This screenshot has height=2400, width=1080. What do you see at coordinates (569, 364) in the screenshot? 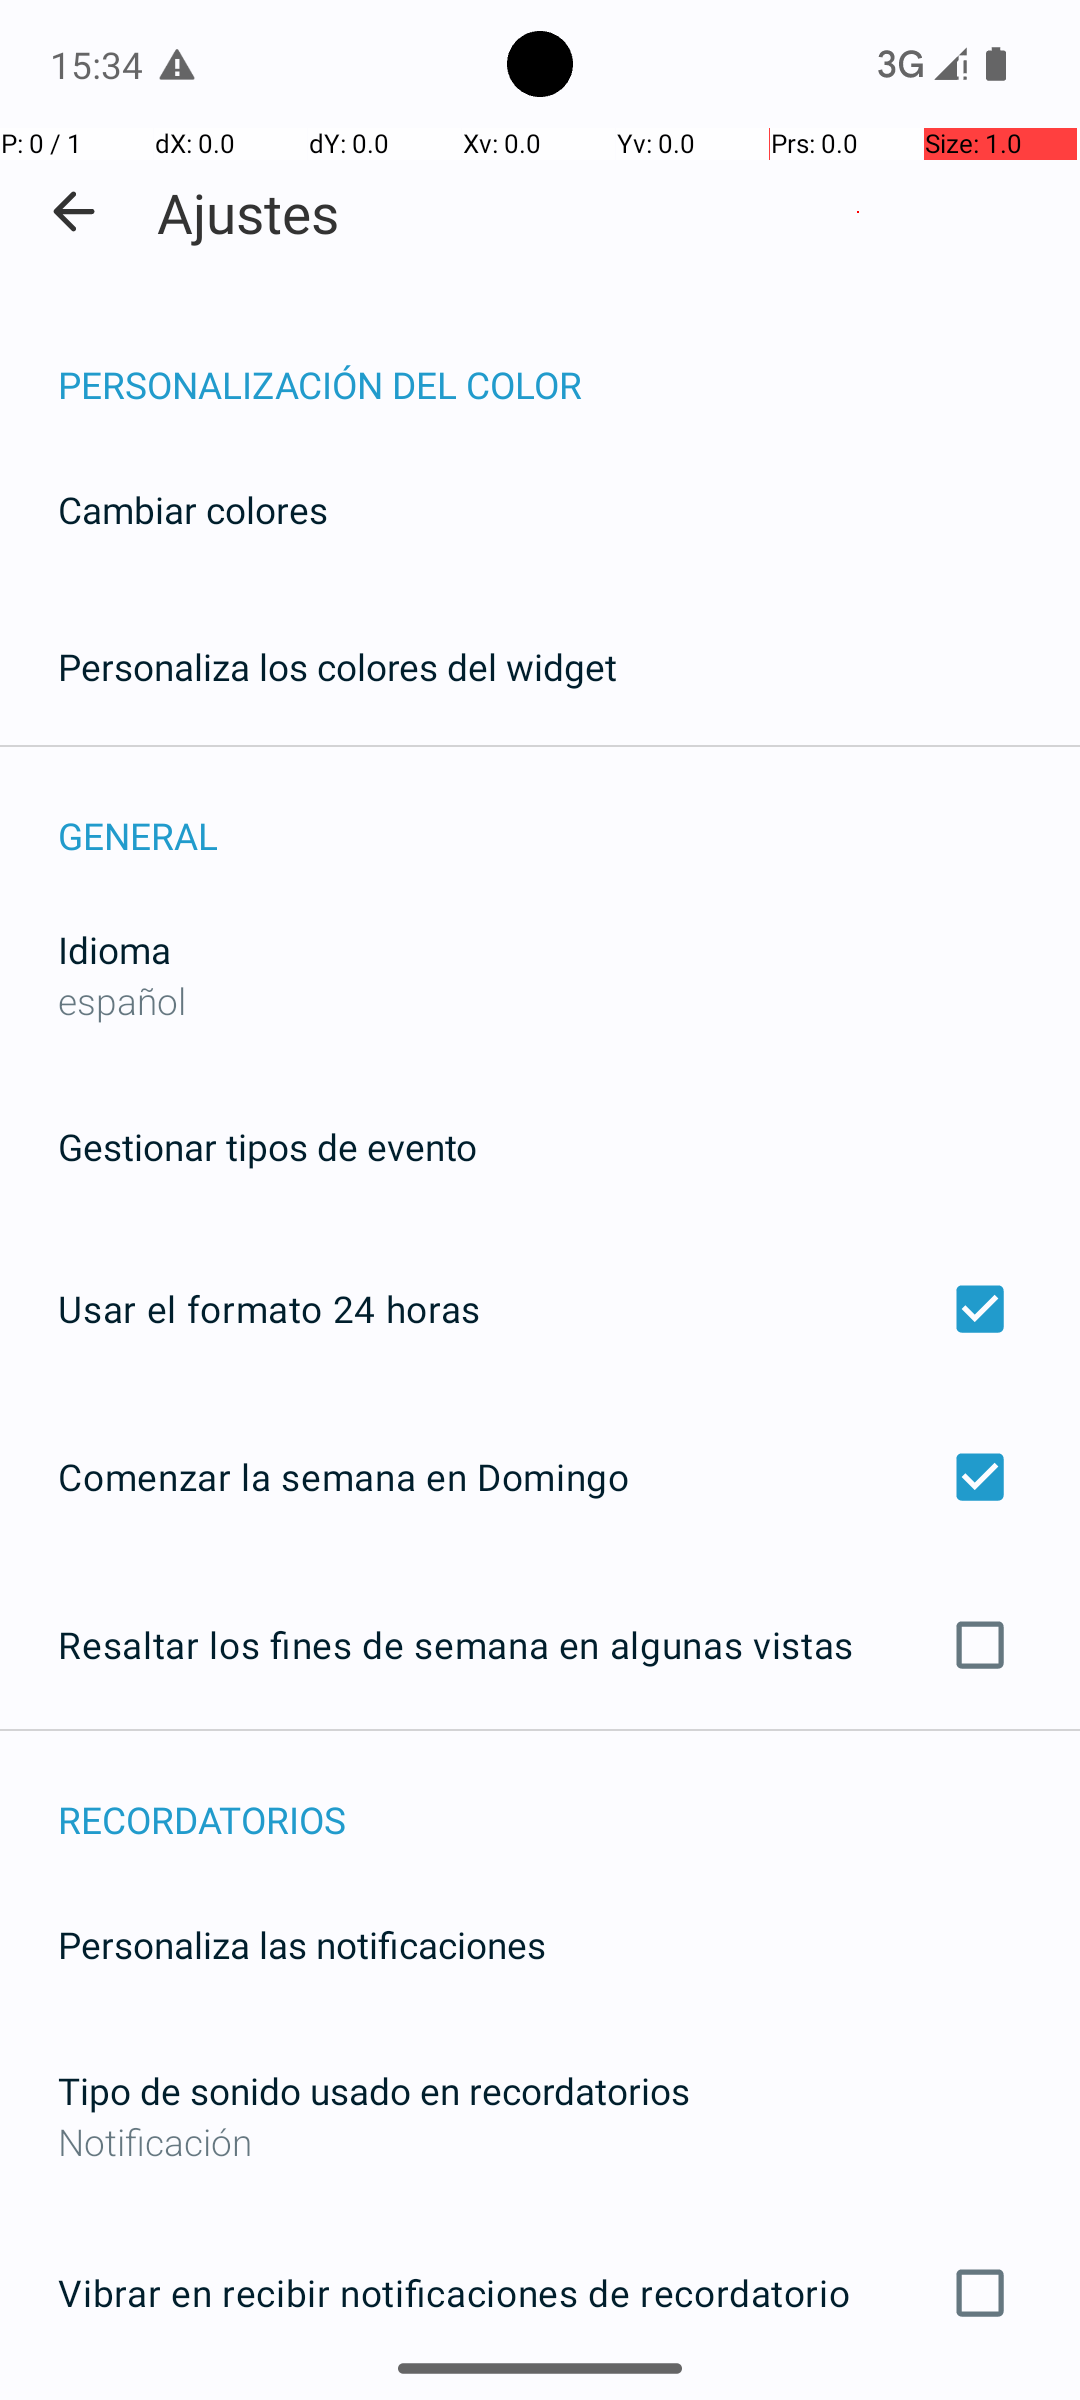
I see `PERSONALIZACIÓN DEL COLOR` at bounding box center [569, 364].